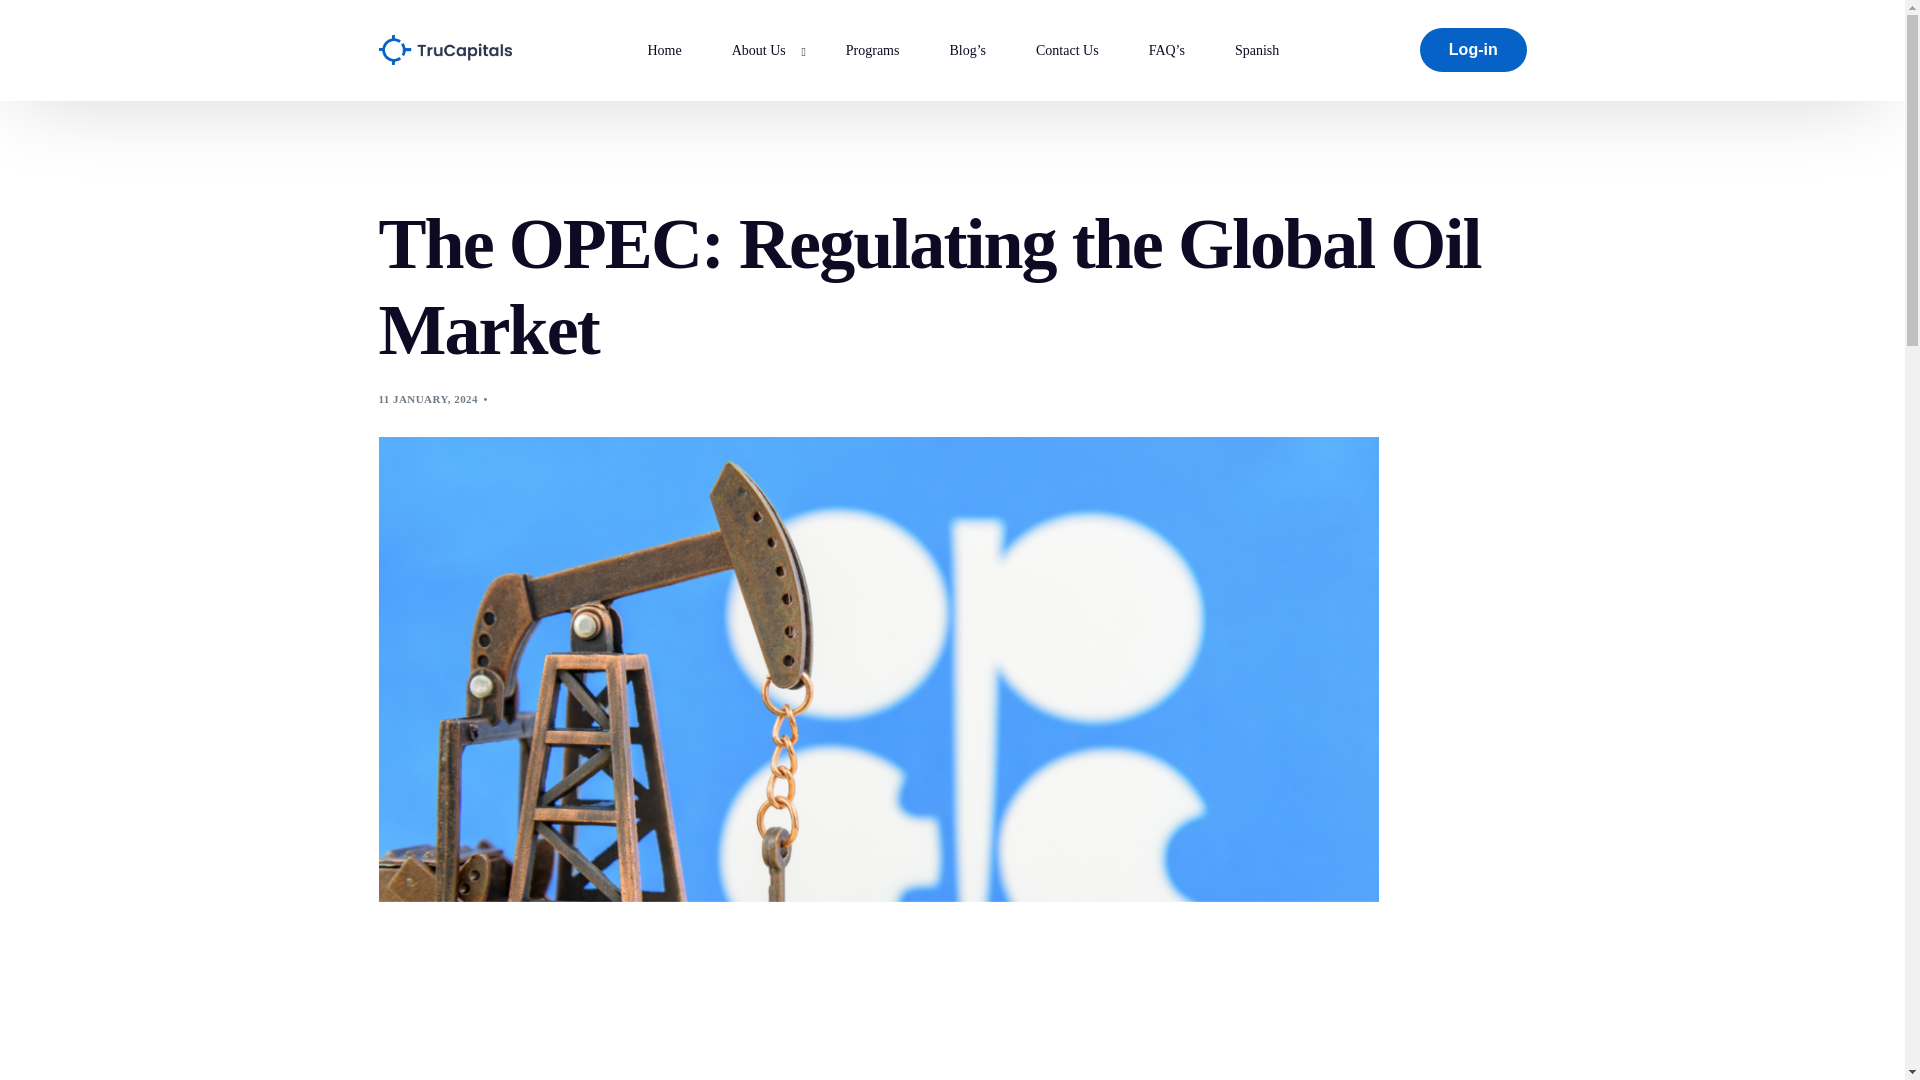  What do you see at coordinates (873, 50) in the screenshot?
I see `Programs` at bounding box center [873, 50].